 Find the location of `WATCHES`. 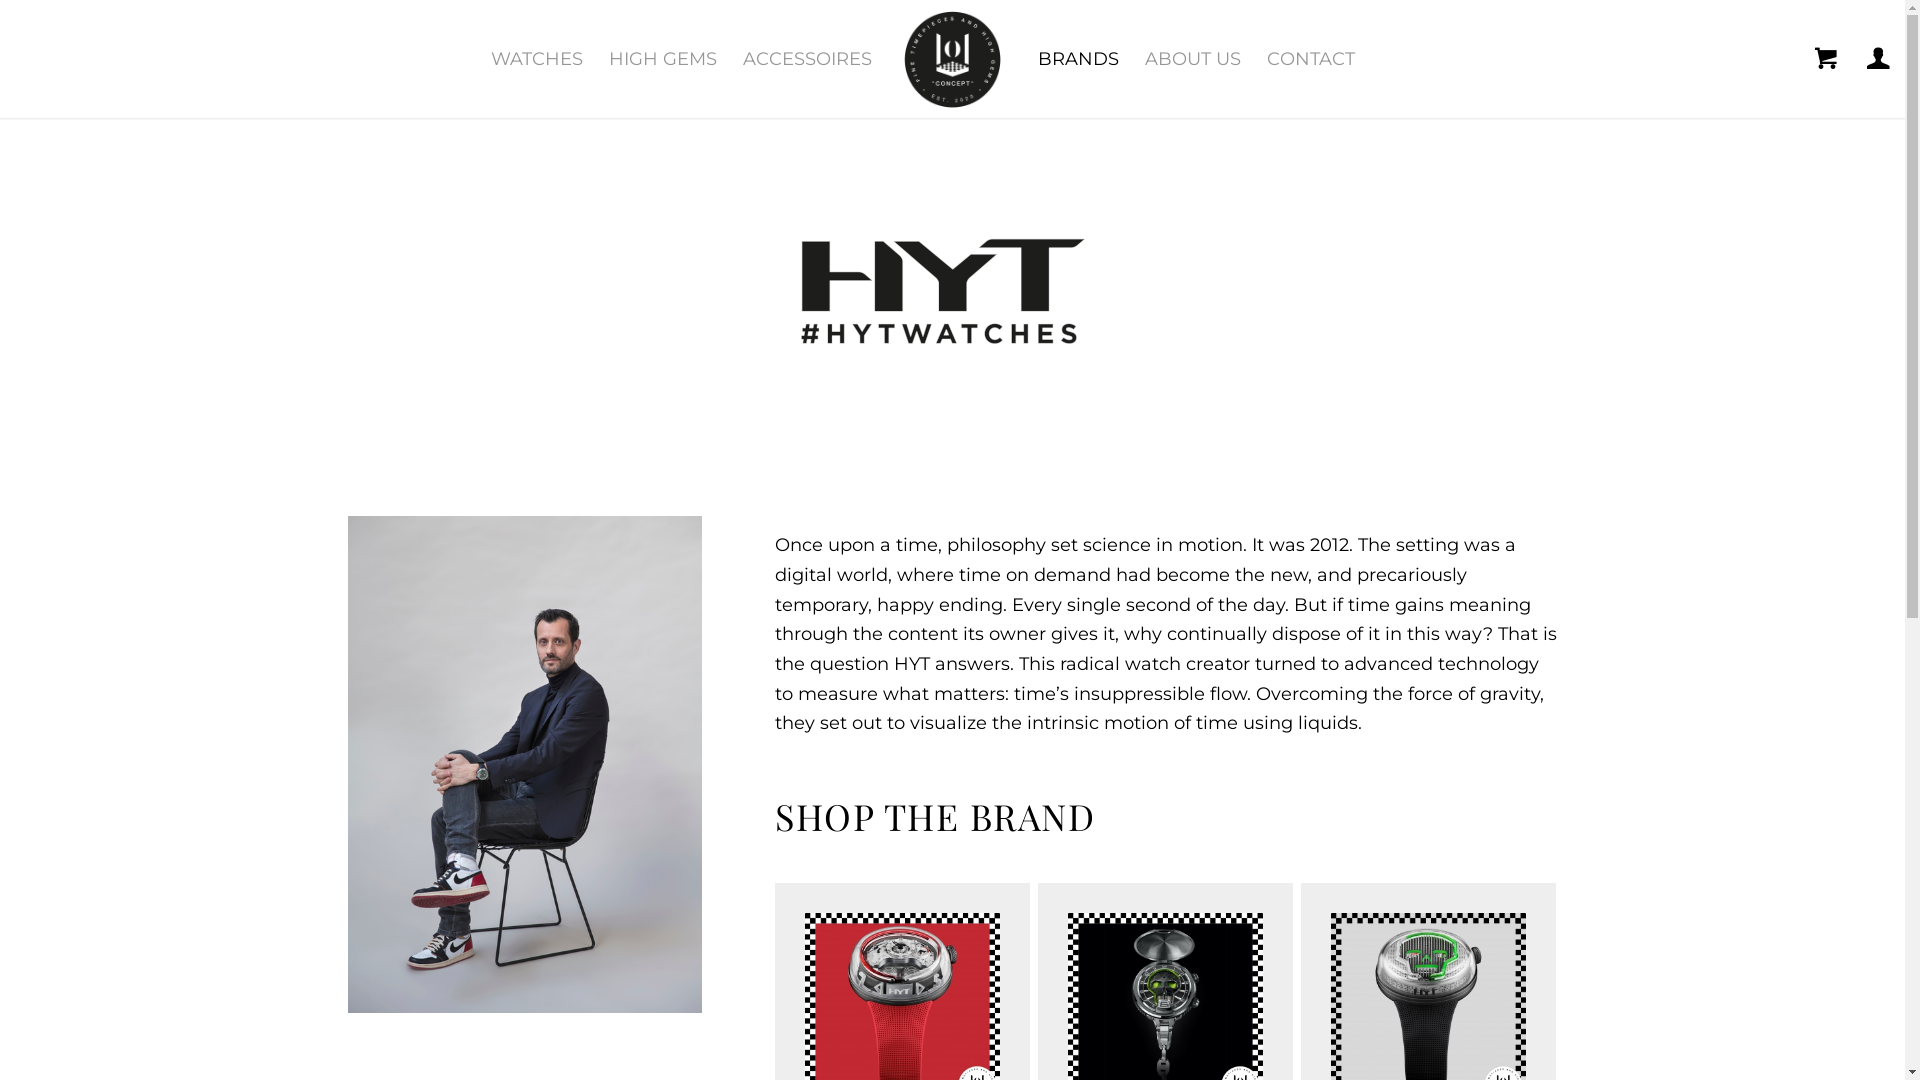

WATCHES is located at coordinates (537, 59).